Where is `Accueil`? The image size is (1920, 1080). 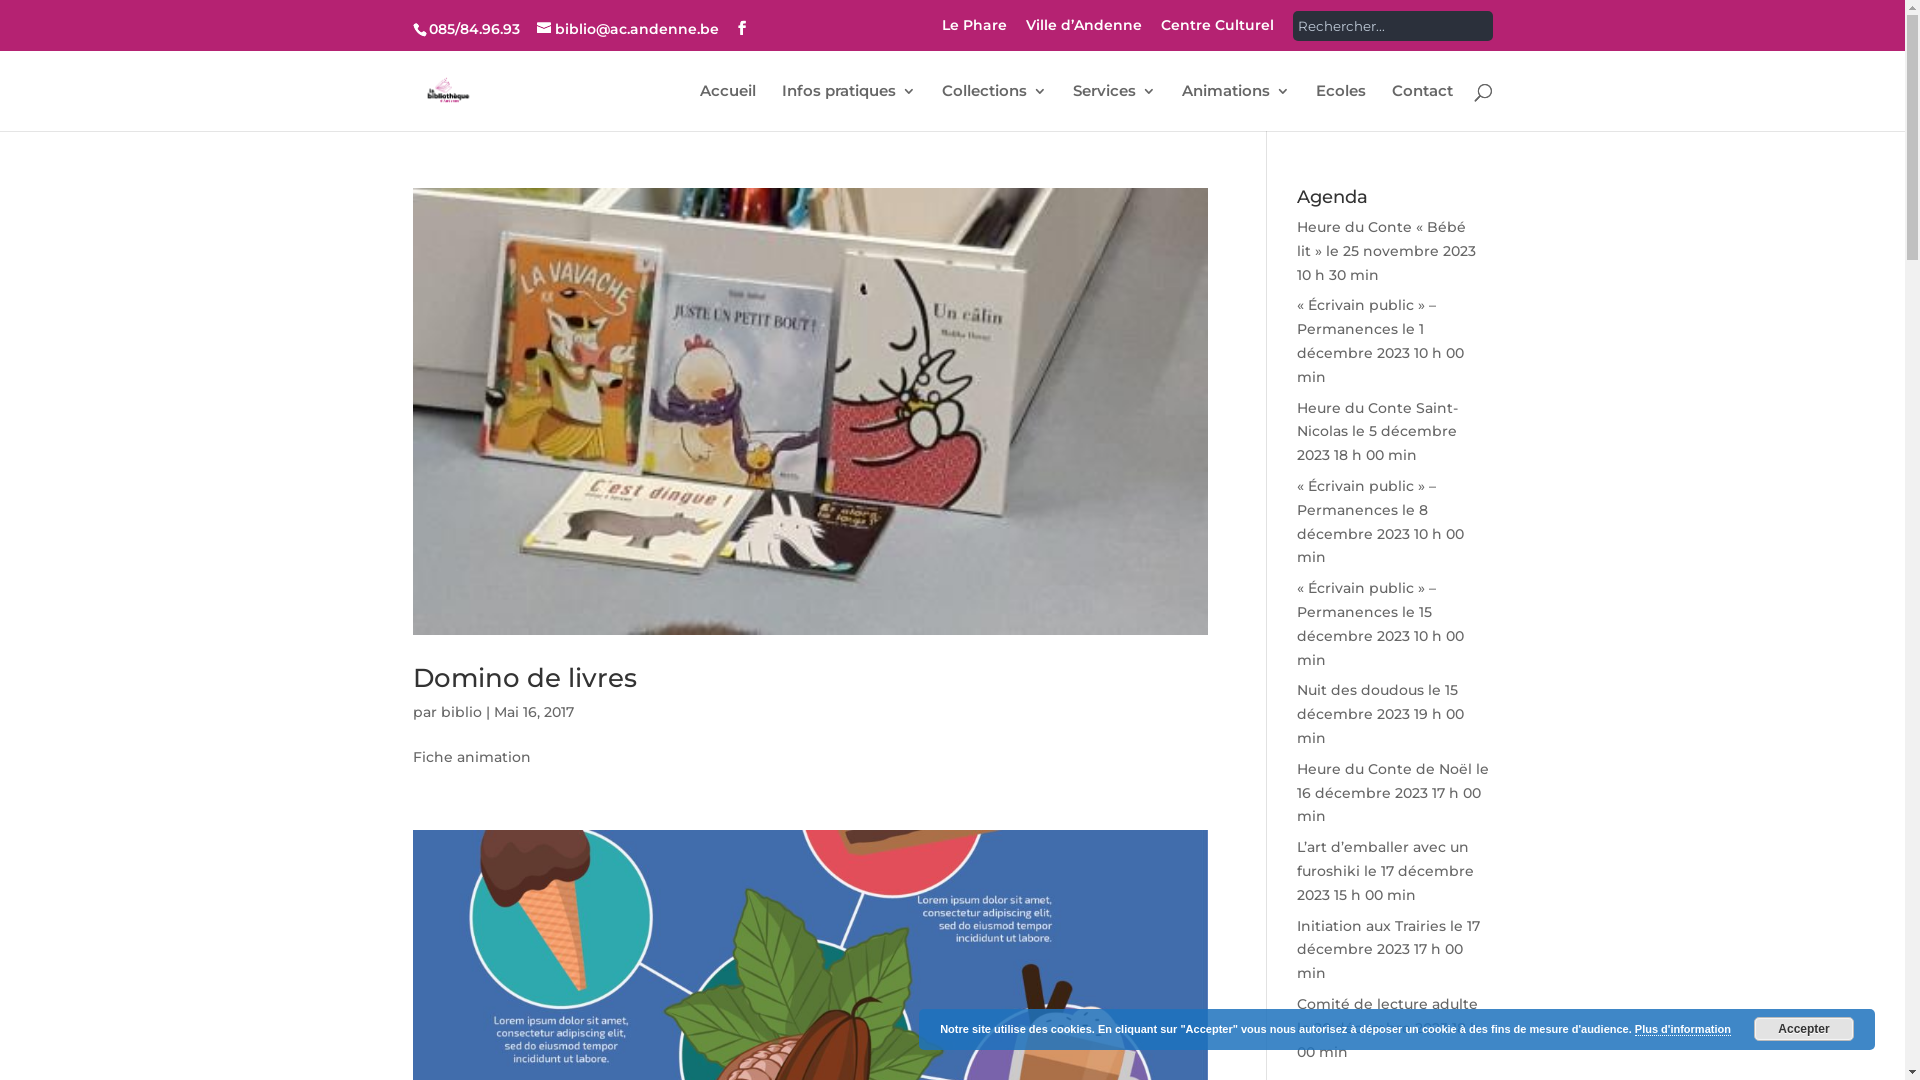
Accueil is located at coordinates (728, 108).